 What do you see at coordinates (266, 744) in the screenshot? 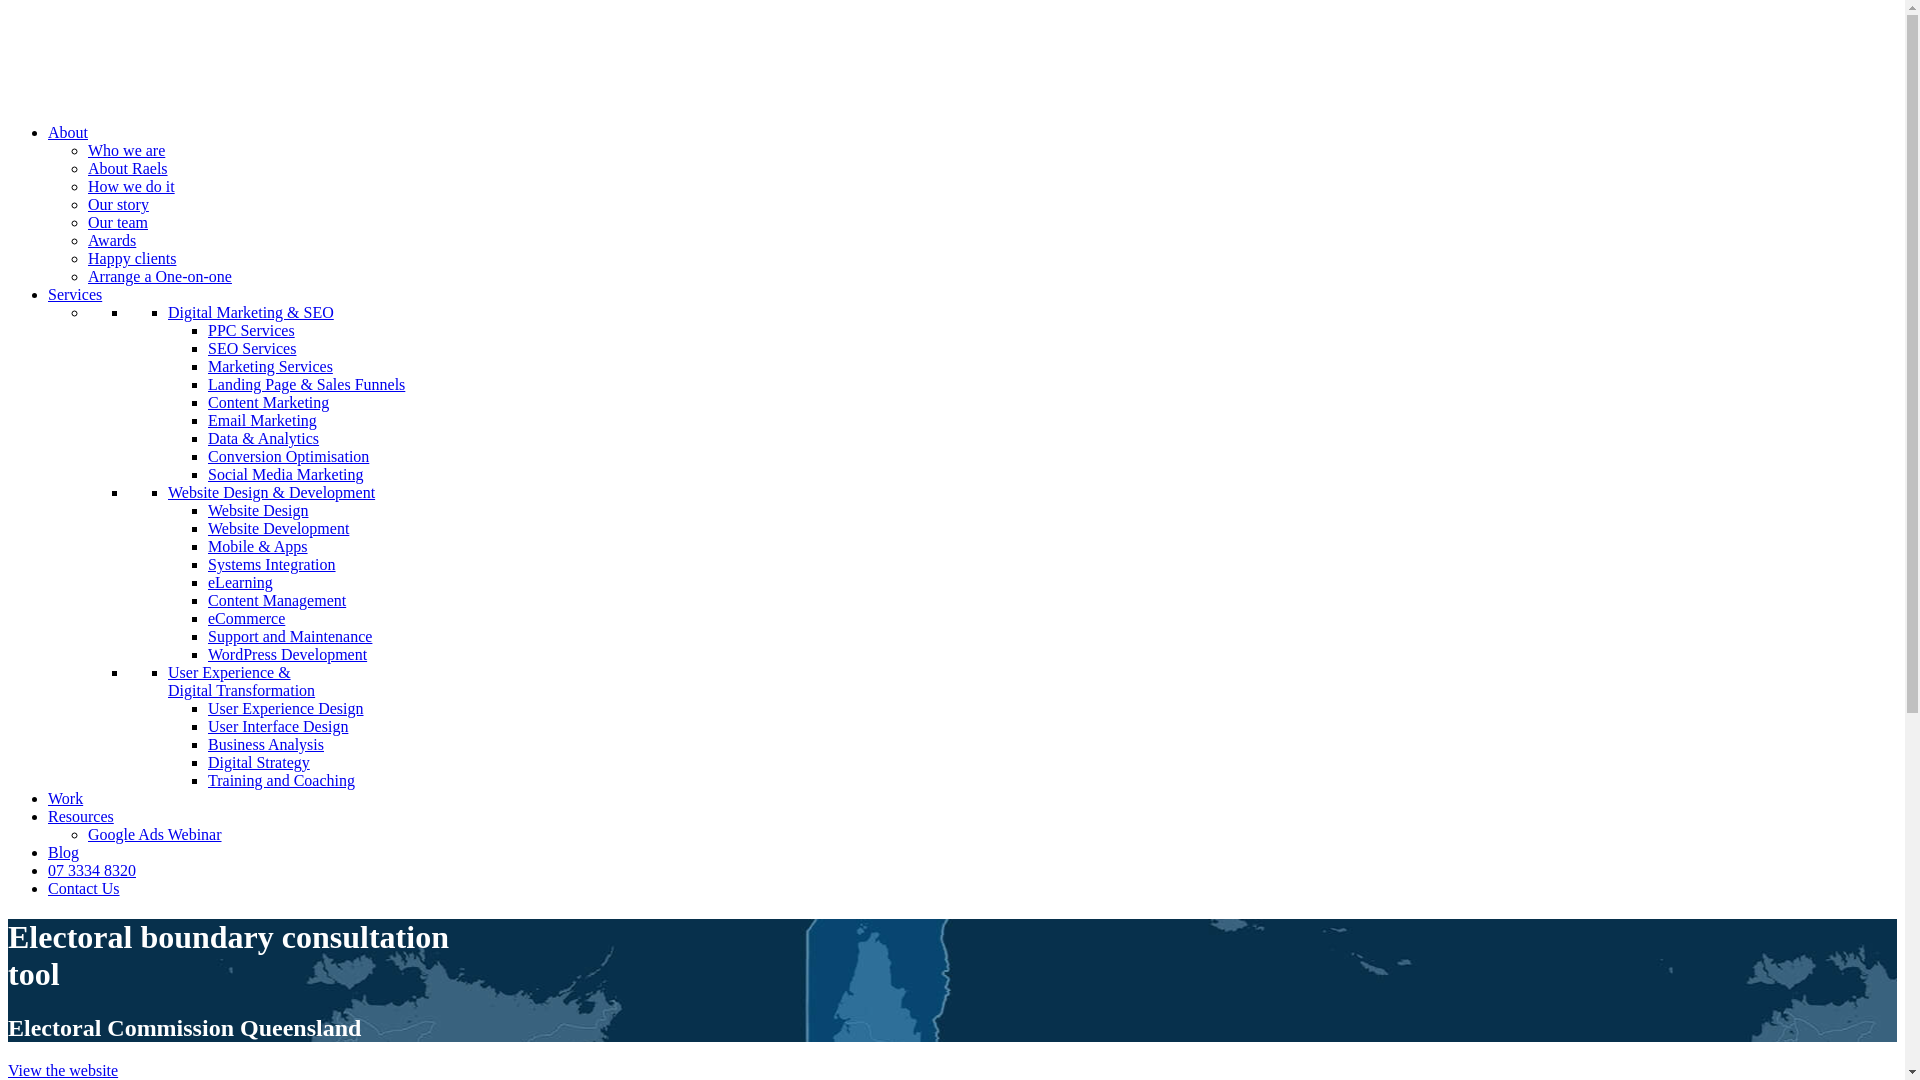
I see `Business Analysis` at bounding box center [266, 744].